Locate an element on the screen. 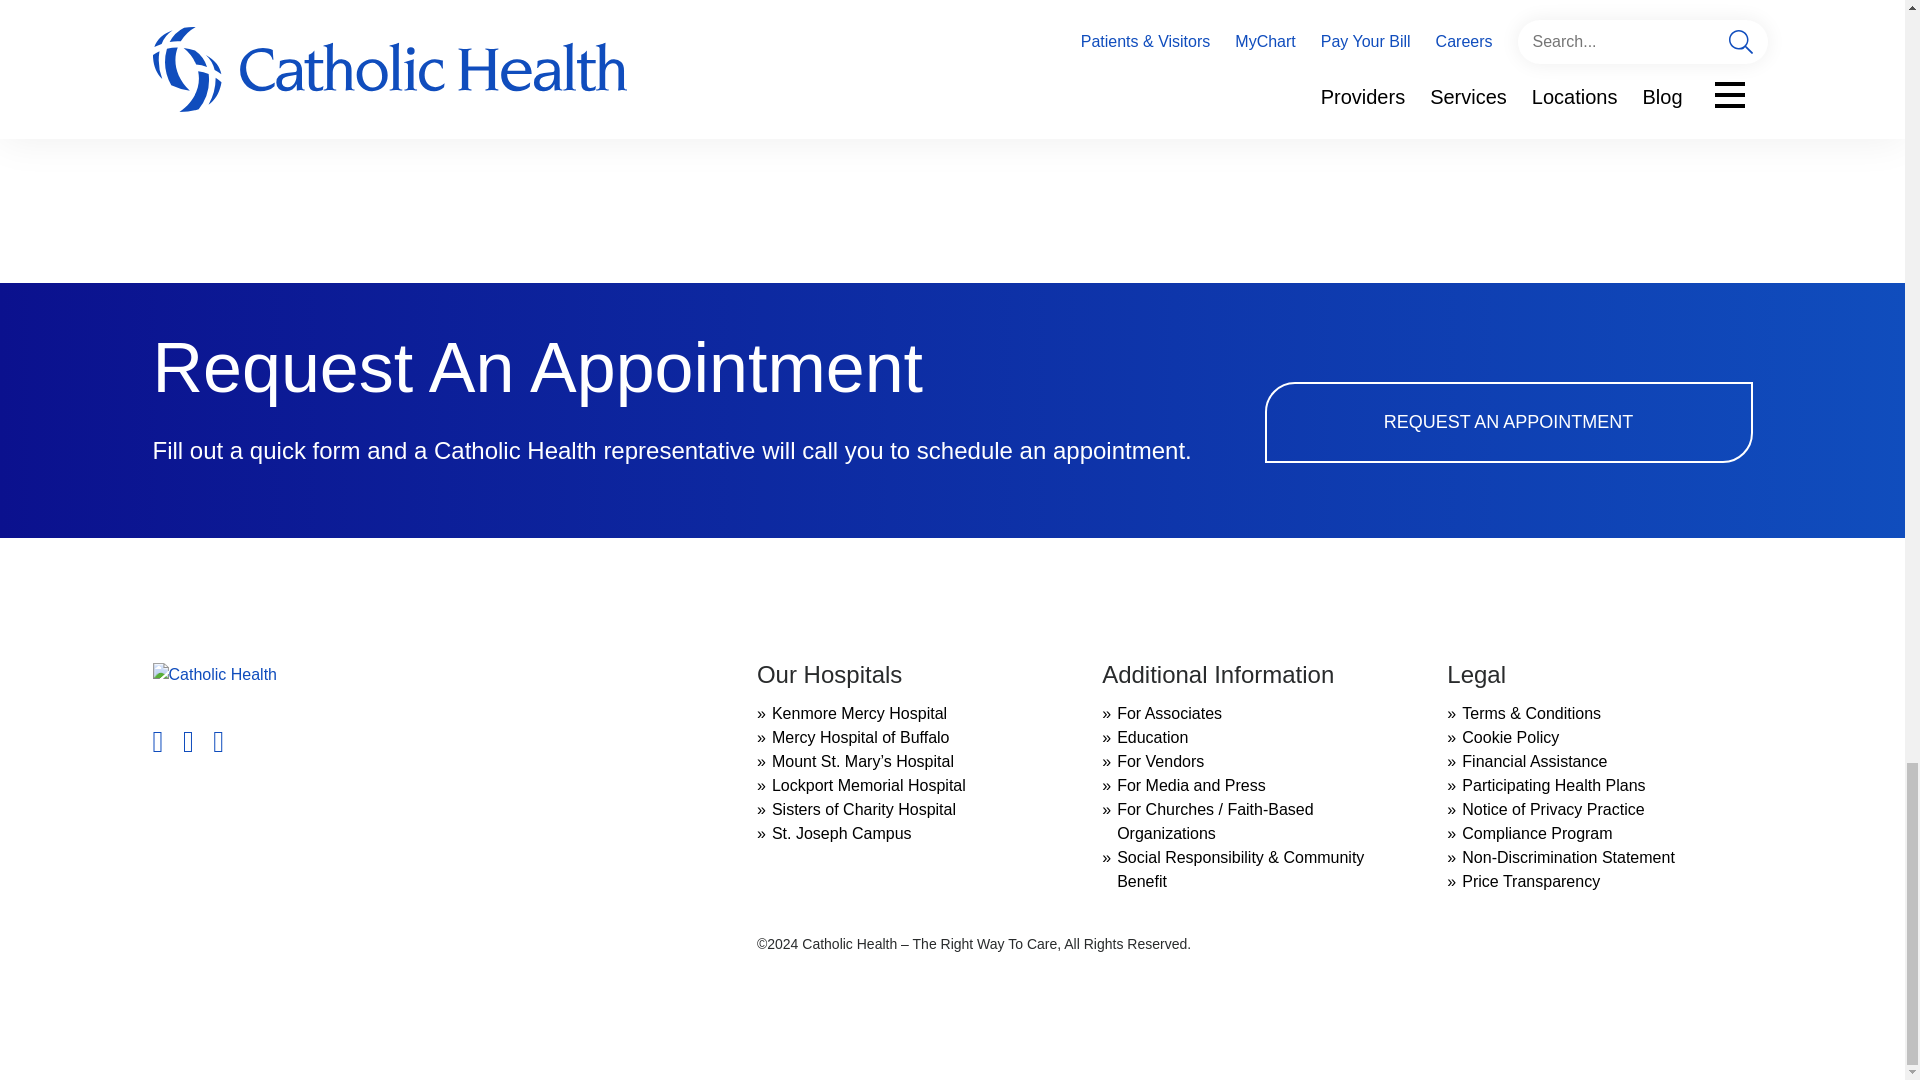 The image size is (1920, 1080). Sisters of Charity Hospital is located at coordinates (864, 809).